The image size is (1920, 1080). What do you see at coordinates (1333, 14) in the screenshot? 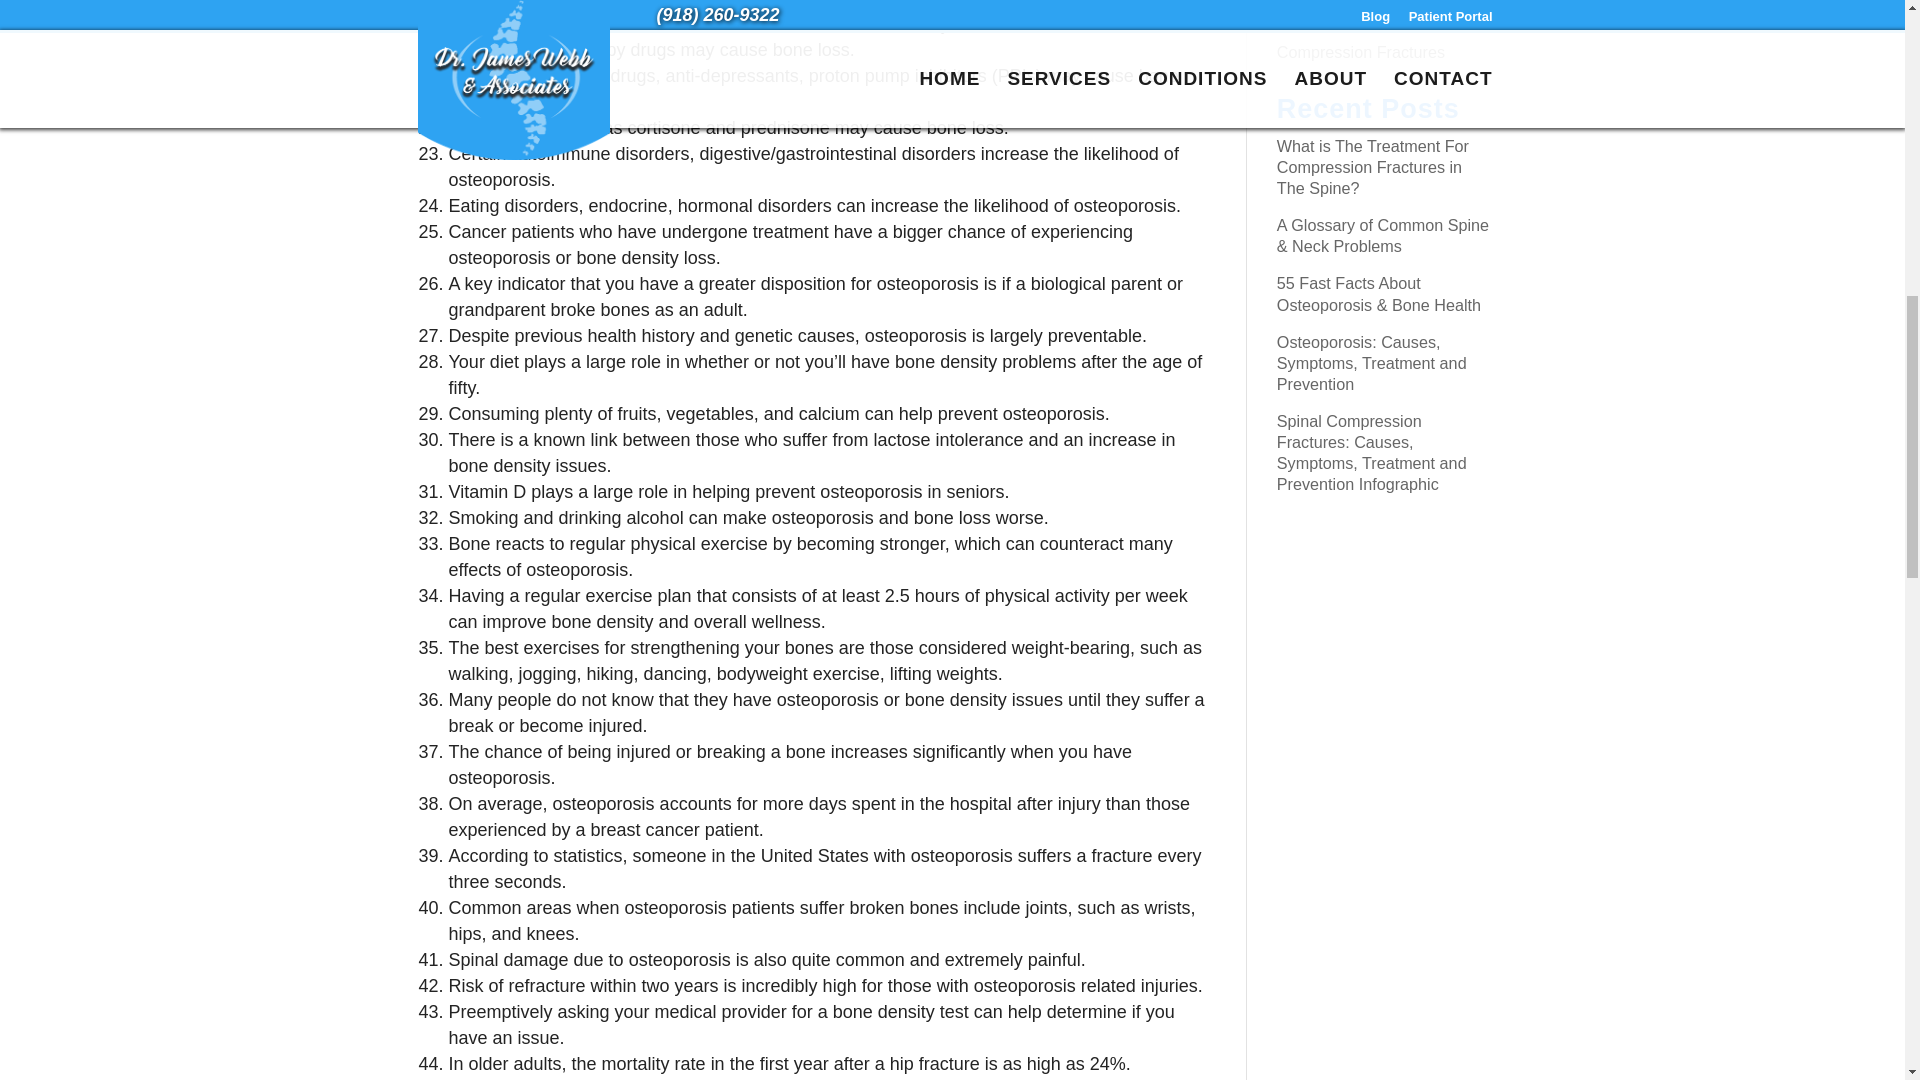
I see `Spine Problems` at bounding box center [1333, 14].